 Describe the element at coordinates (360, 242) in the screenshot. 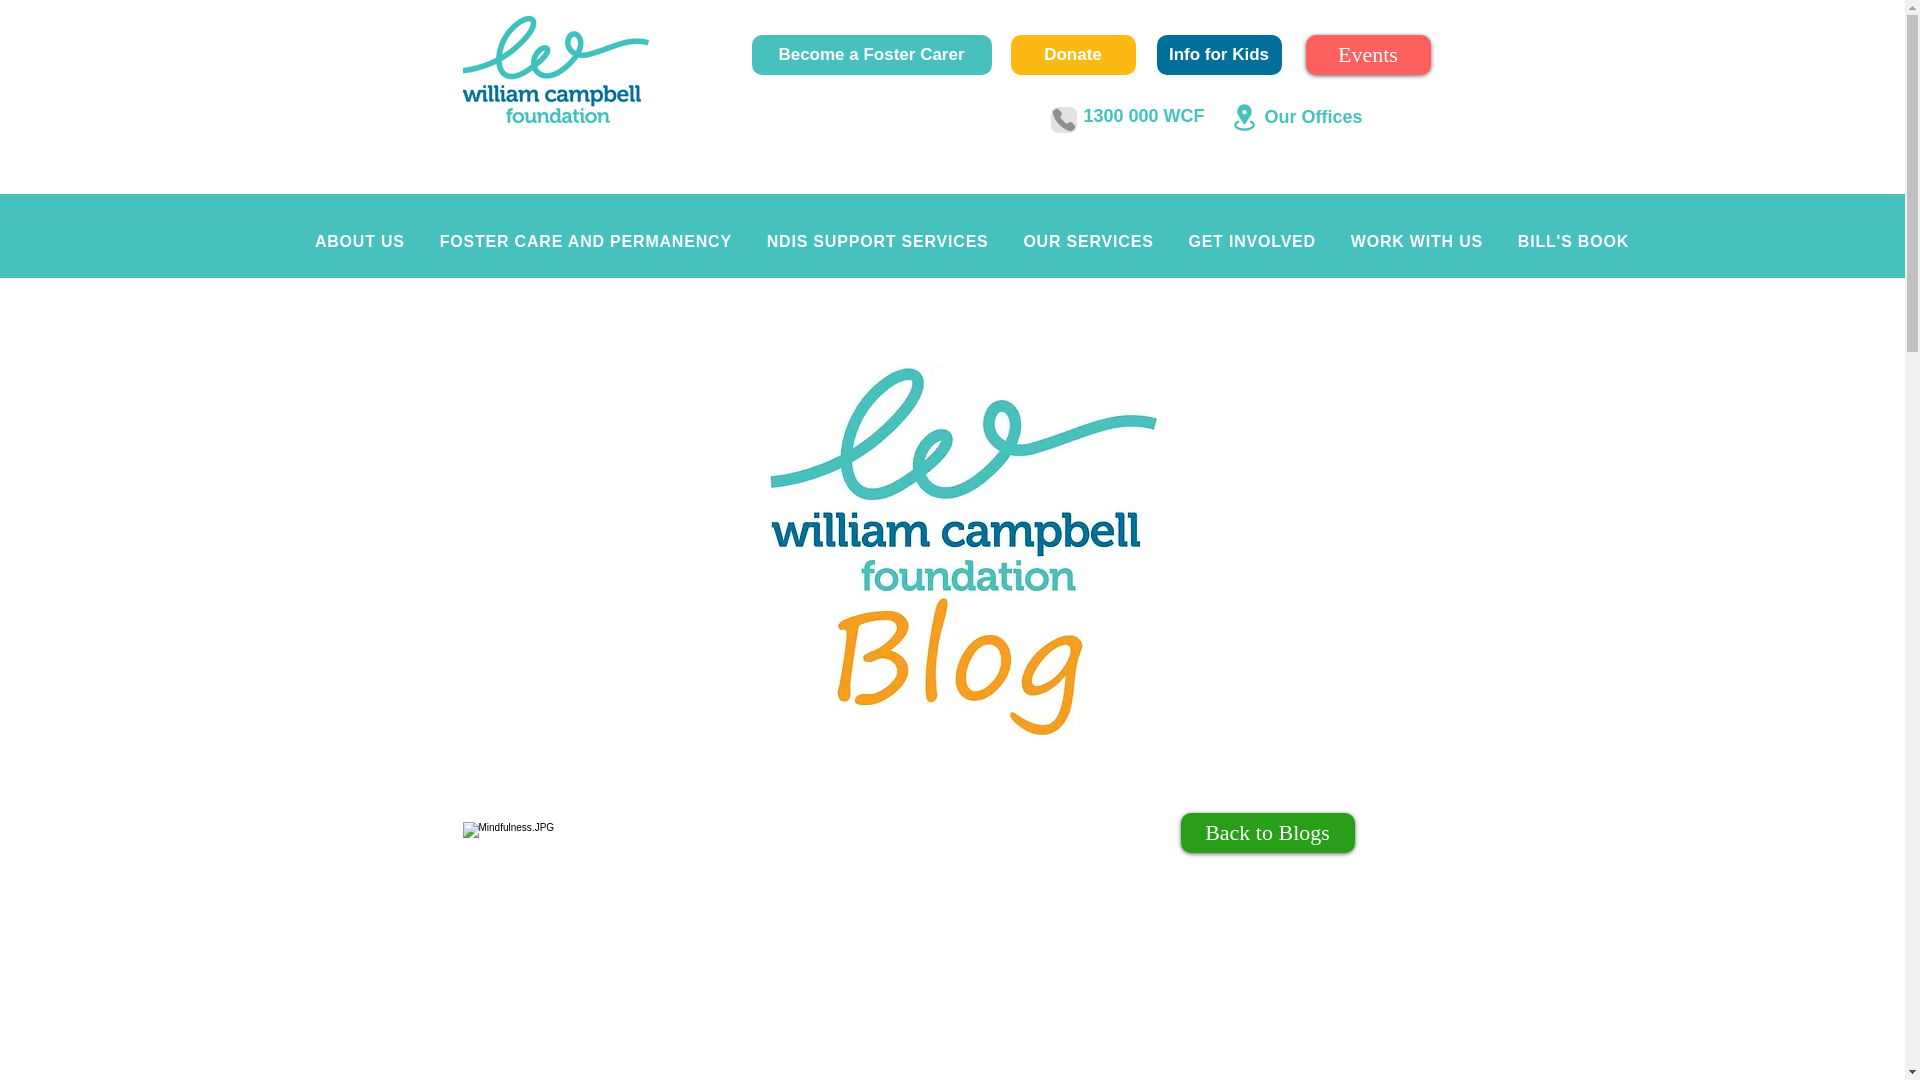

I see `ABOUT US` at that location.